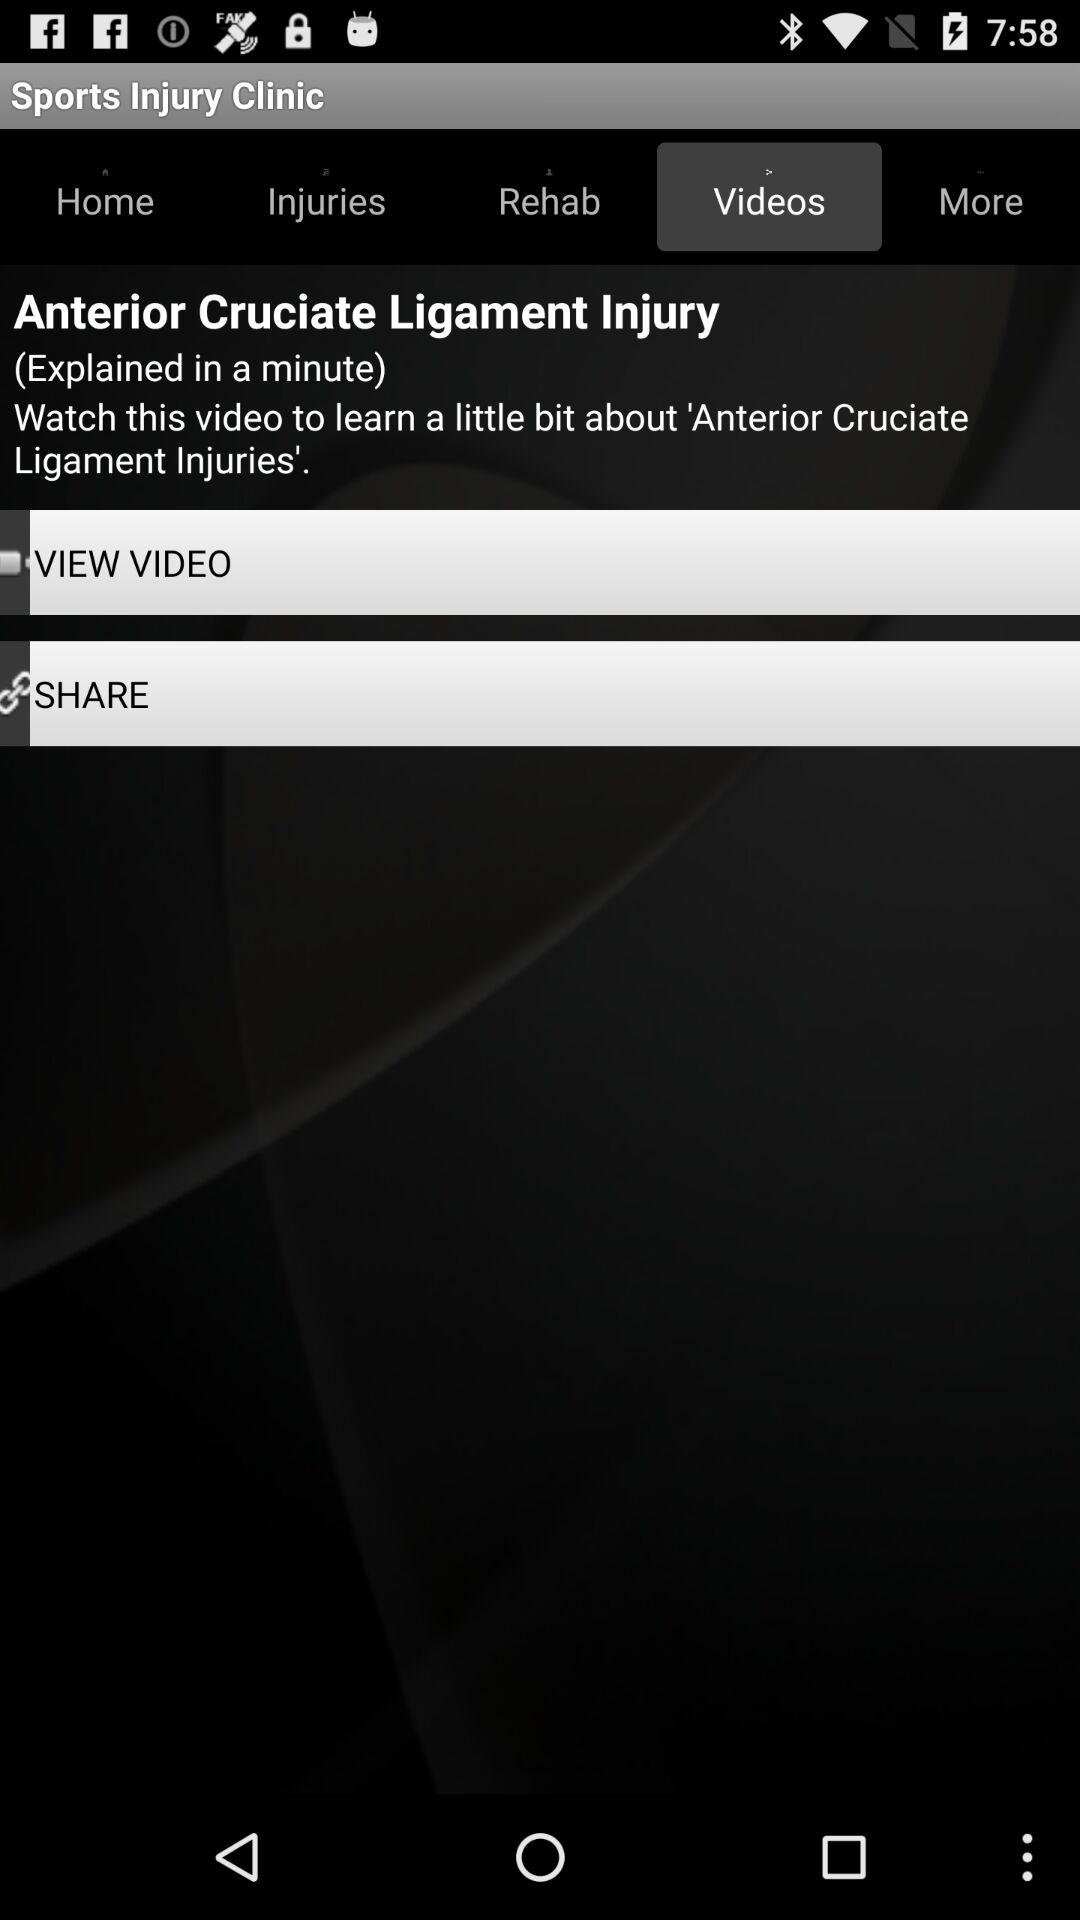  Describe the element at coordinates (769, 196) in the screenshot. I see `launch button to the left of the more` at that location.